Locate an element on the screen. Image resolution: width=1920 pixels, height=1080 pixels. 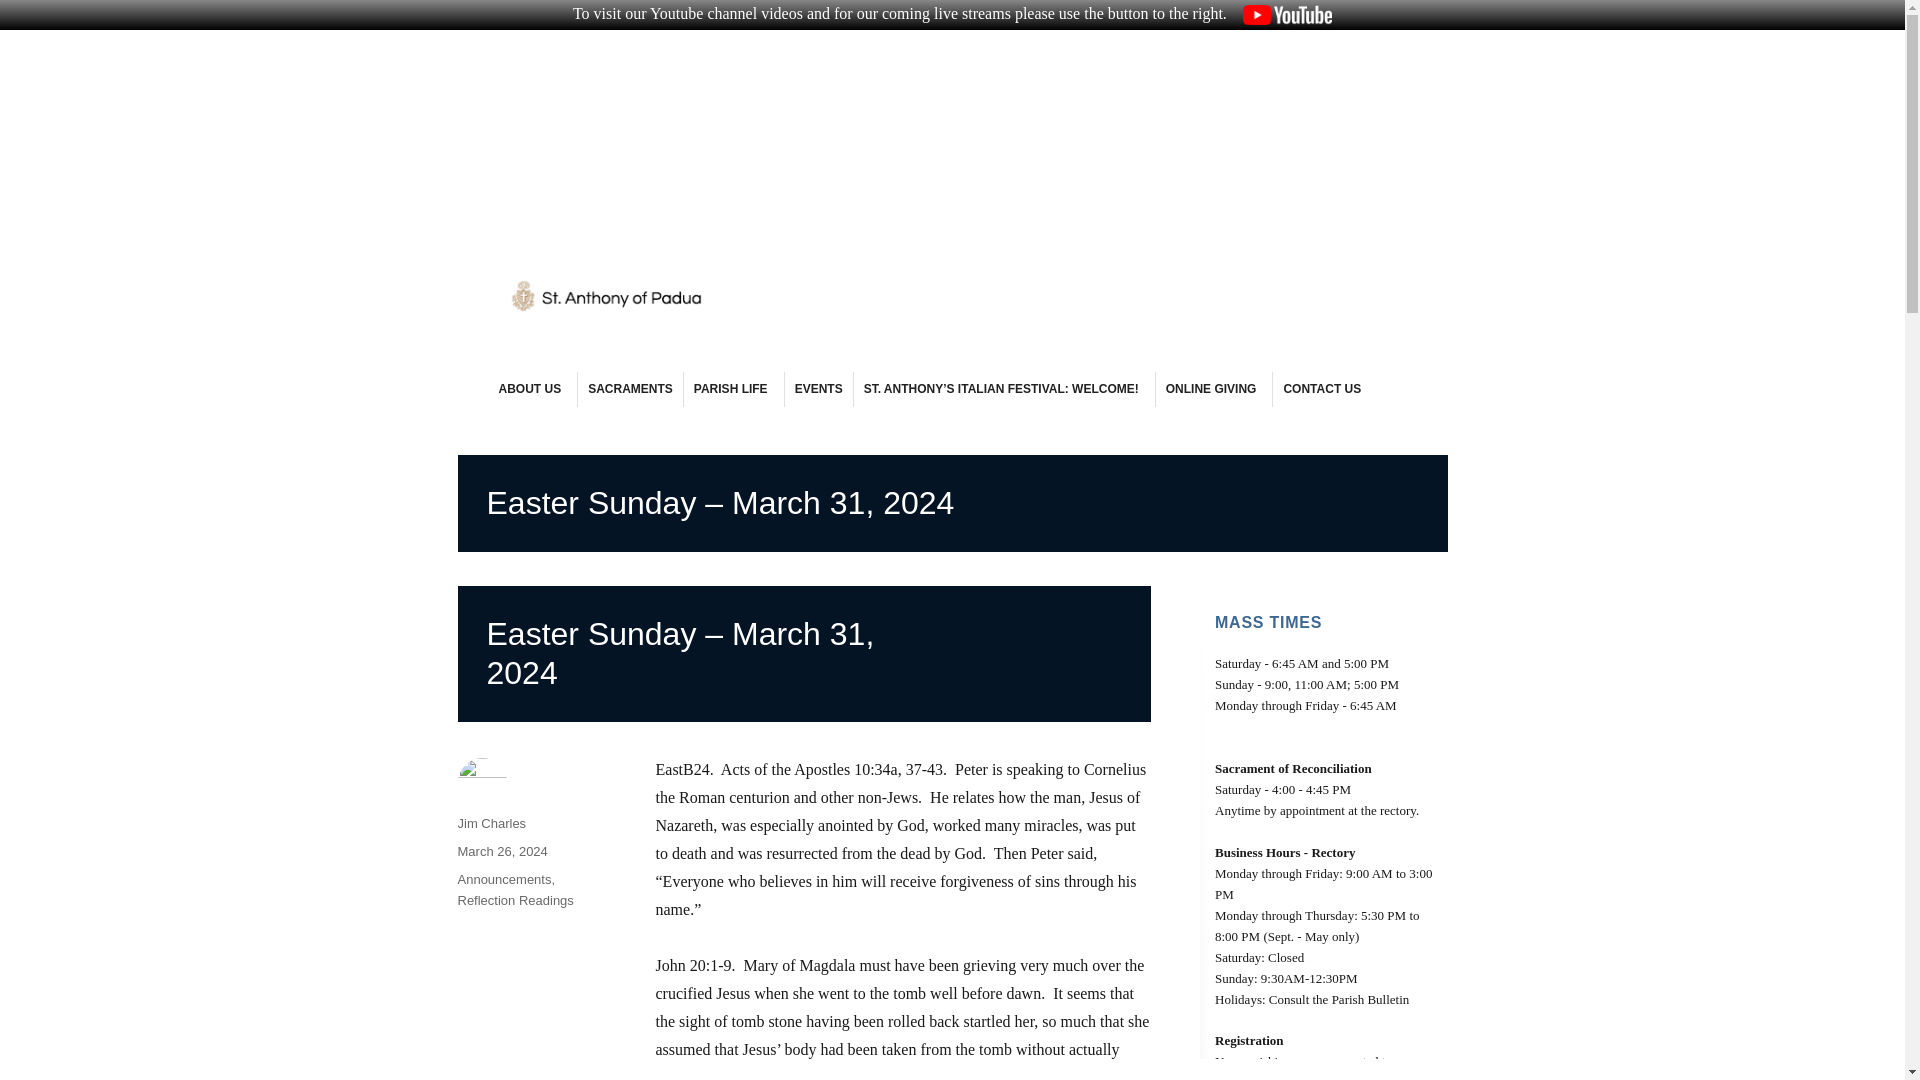
Welcome to St. Anthony of Padua Roman Catholic Church is located at coordinates (888, 346).